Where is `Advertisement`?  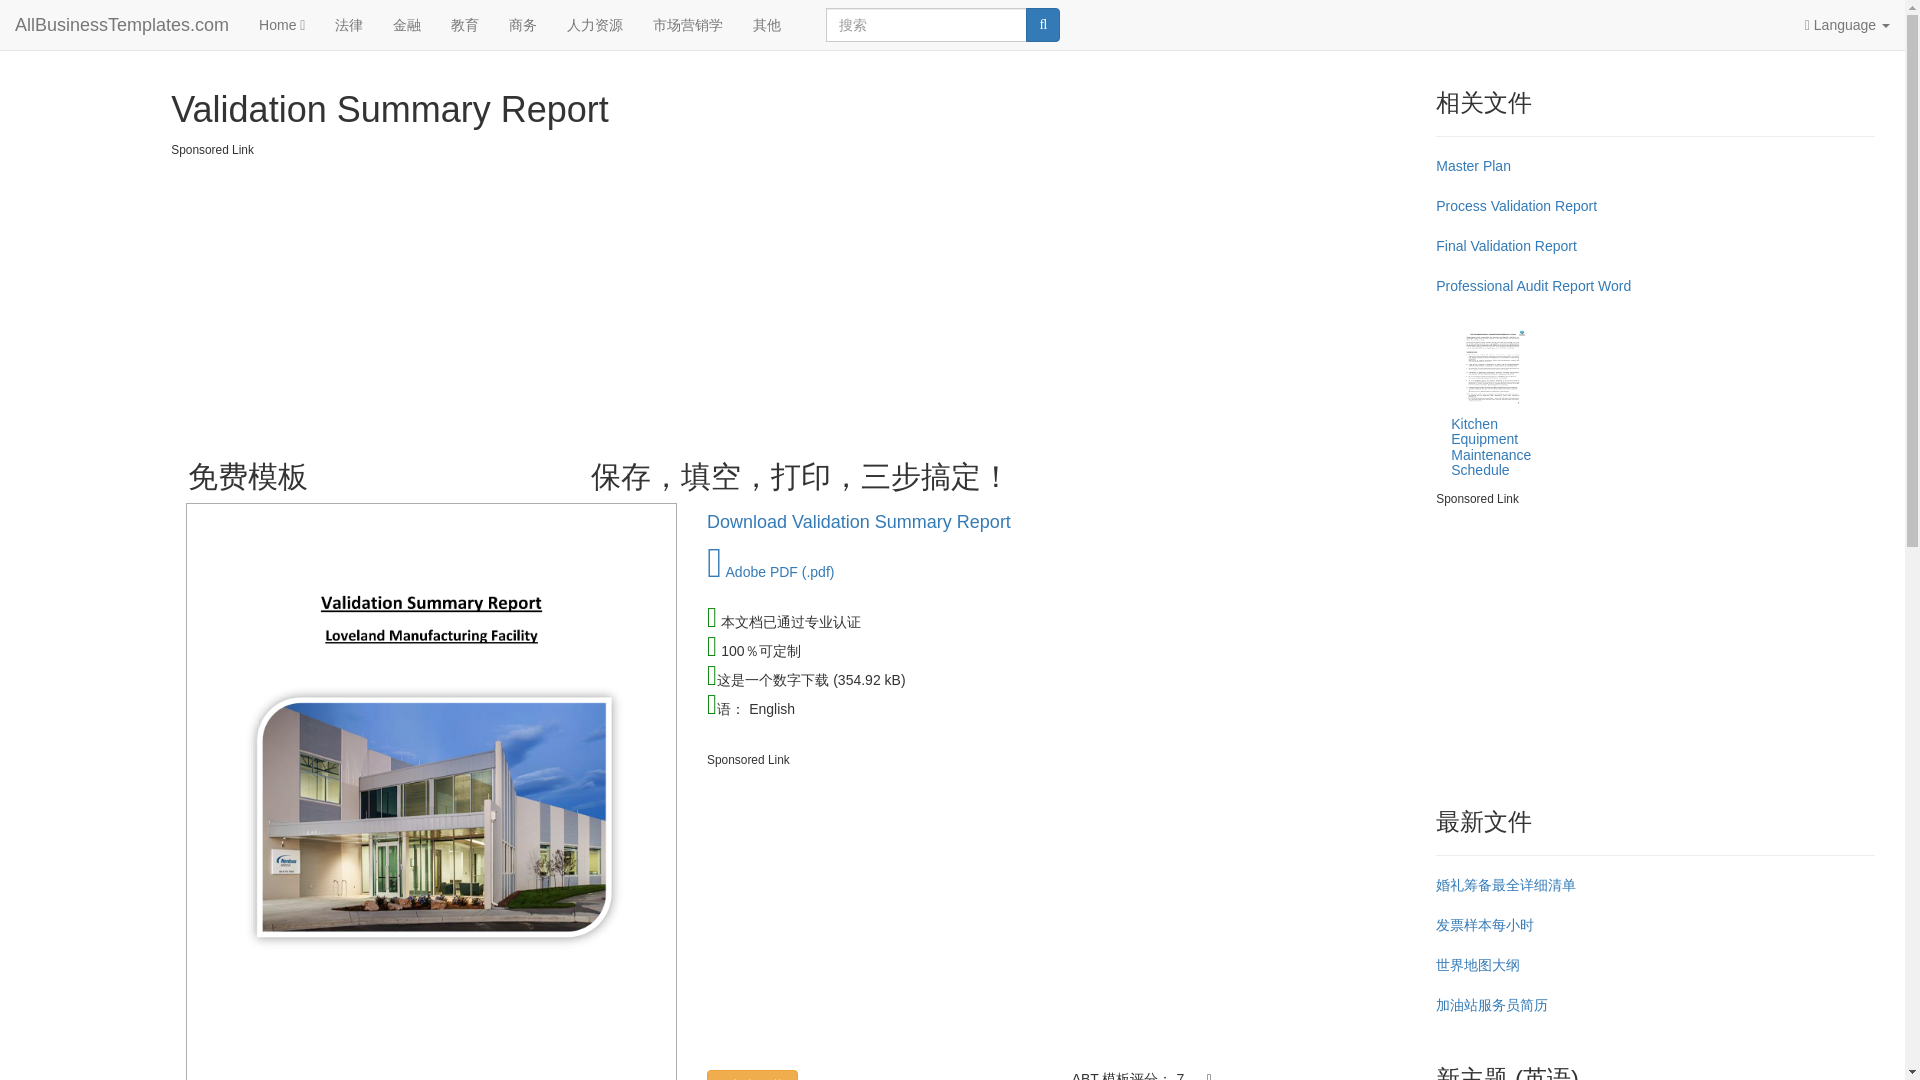 Advertisement is located at coordinates (1056, 910).